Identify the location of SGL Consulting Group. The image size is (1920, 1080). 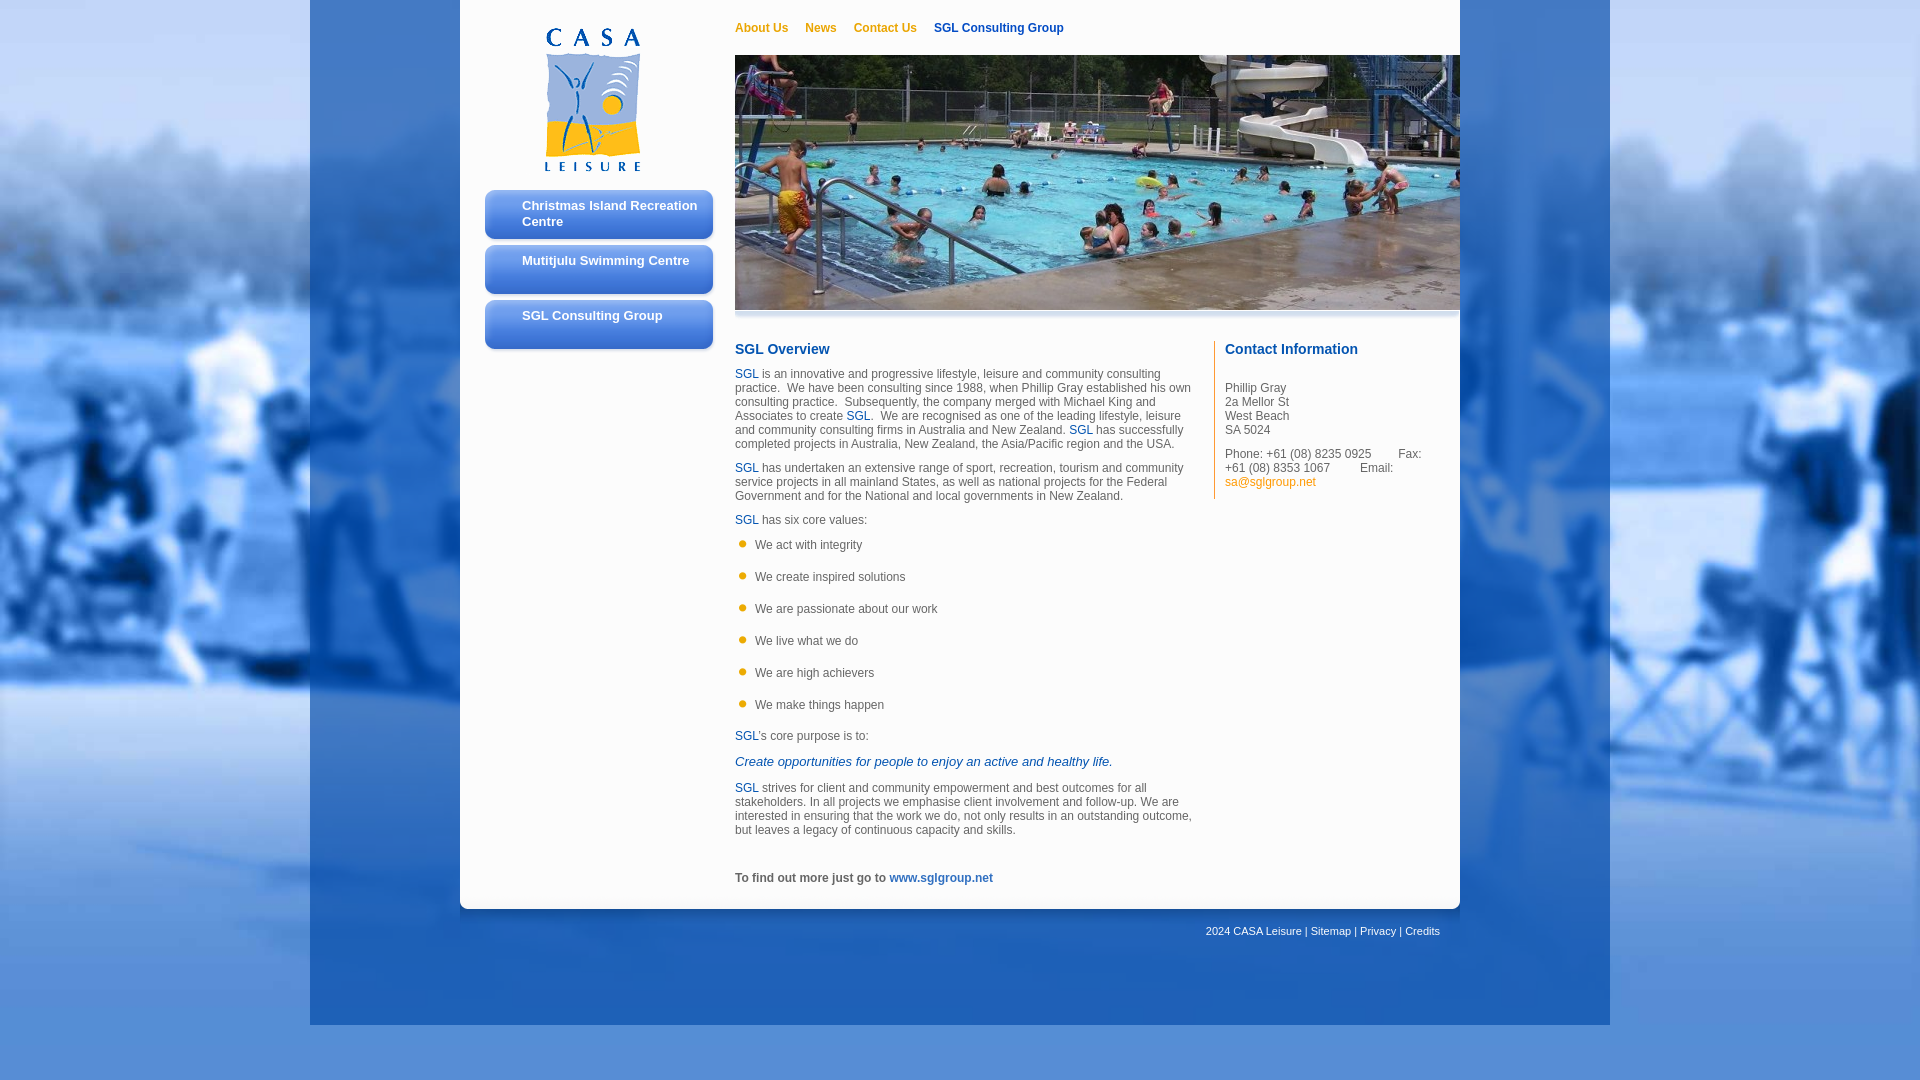
(998, 28).